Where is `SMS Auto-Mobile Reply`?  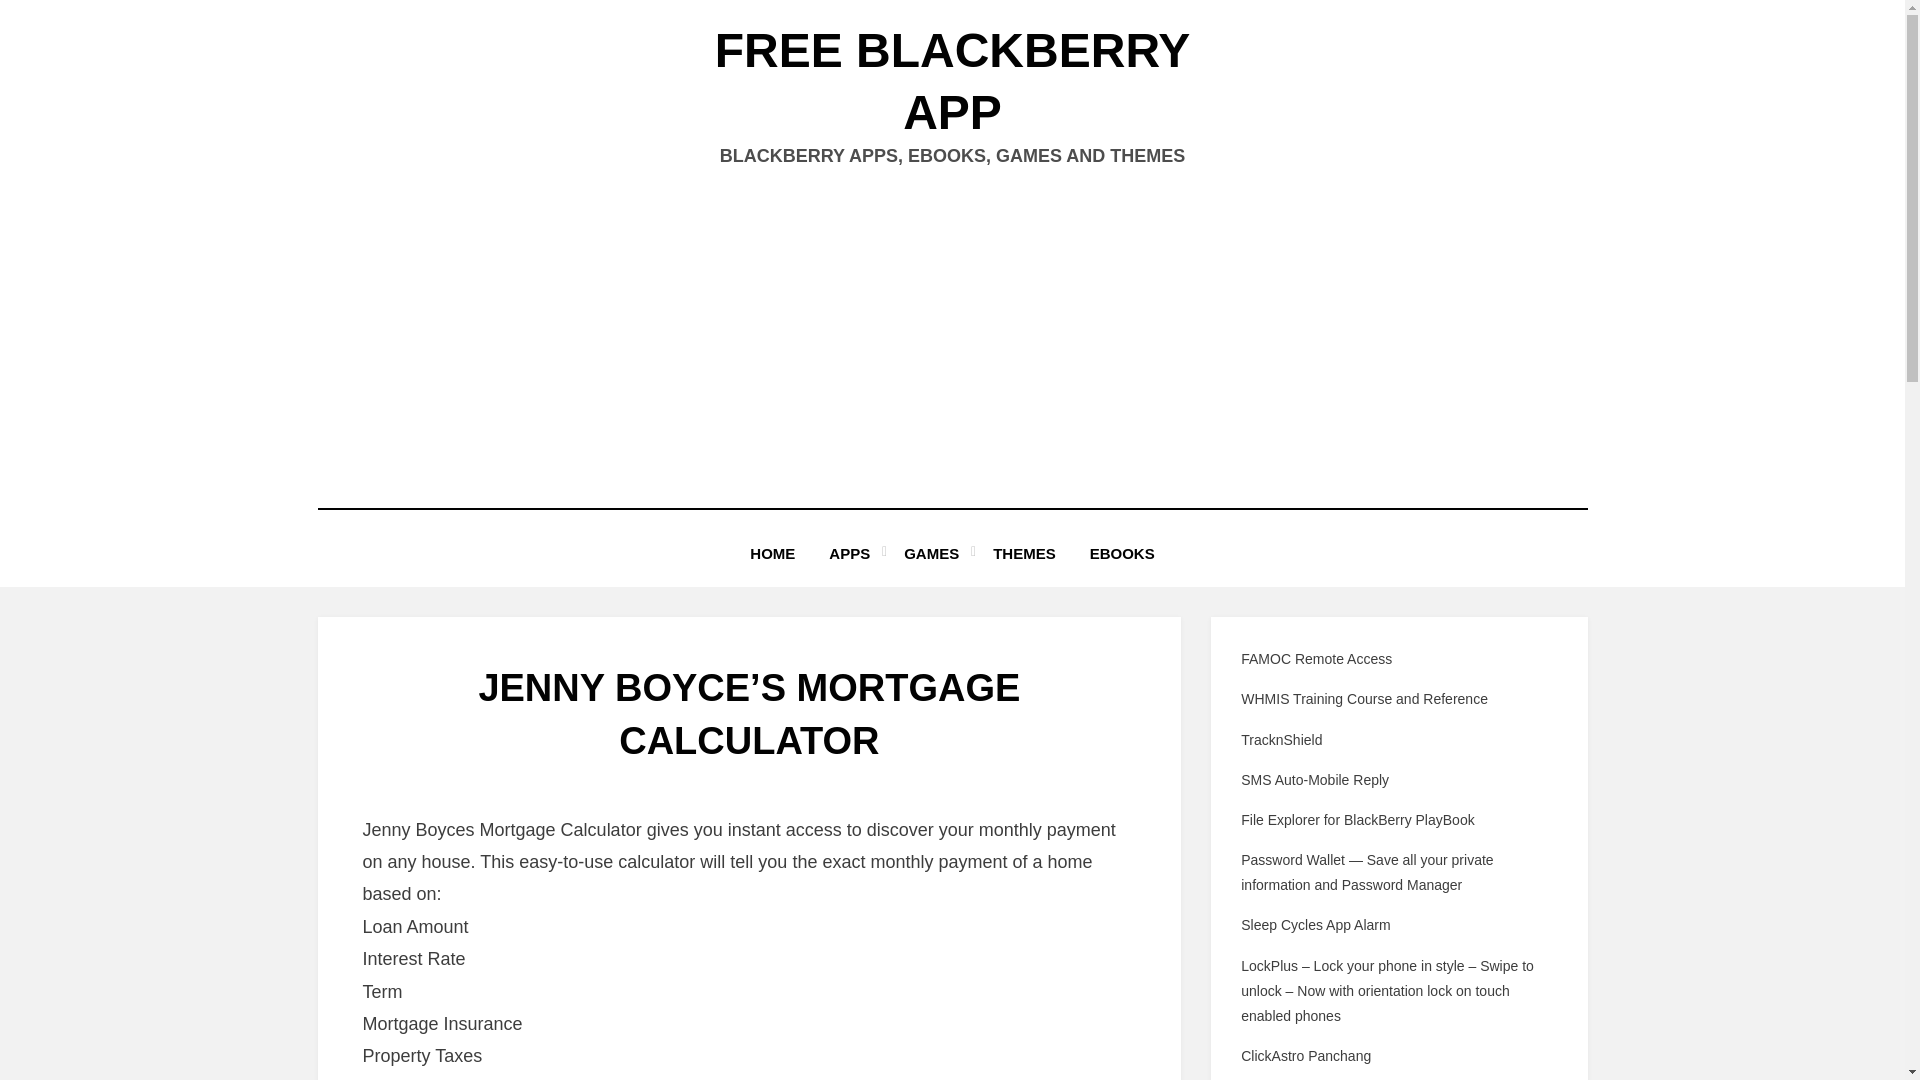 SMS Auto-Mobile Reply is located at coordinates (1314, 780).